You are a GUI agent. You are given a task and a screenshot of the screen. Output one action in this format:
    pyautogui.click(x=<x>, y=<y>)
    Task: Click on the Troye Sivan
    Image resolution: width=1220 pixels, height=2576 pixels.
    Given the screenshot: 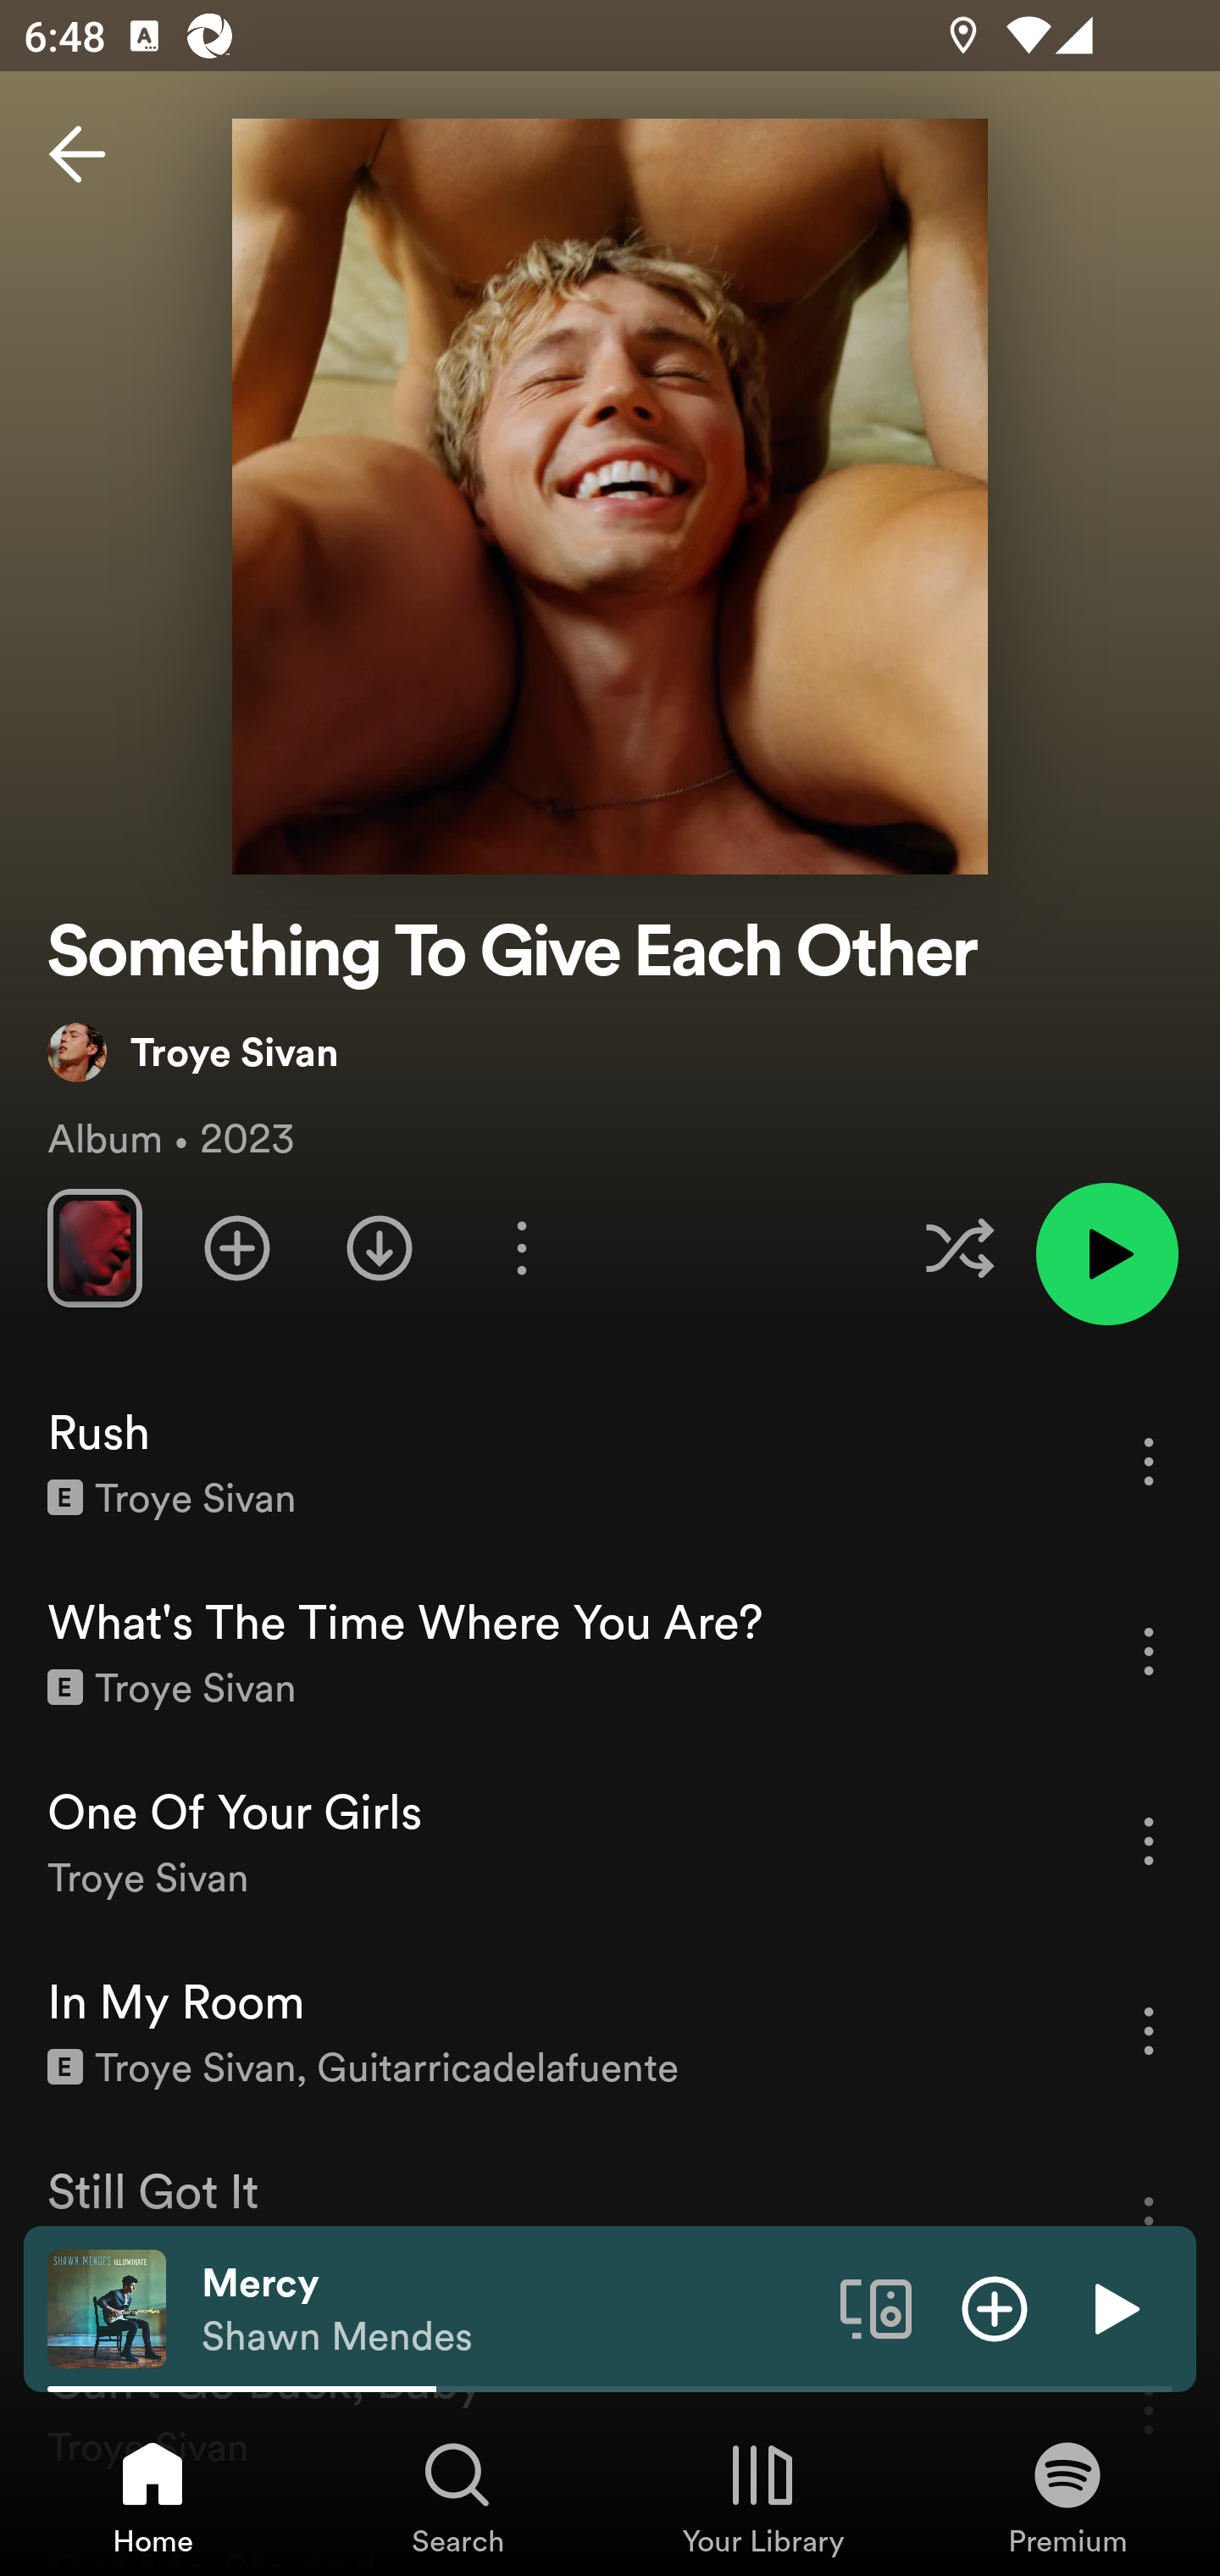 What is the action you would take?
    pyautogui.click(x=193, y=1052)
    